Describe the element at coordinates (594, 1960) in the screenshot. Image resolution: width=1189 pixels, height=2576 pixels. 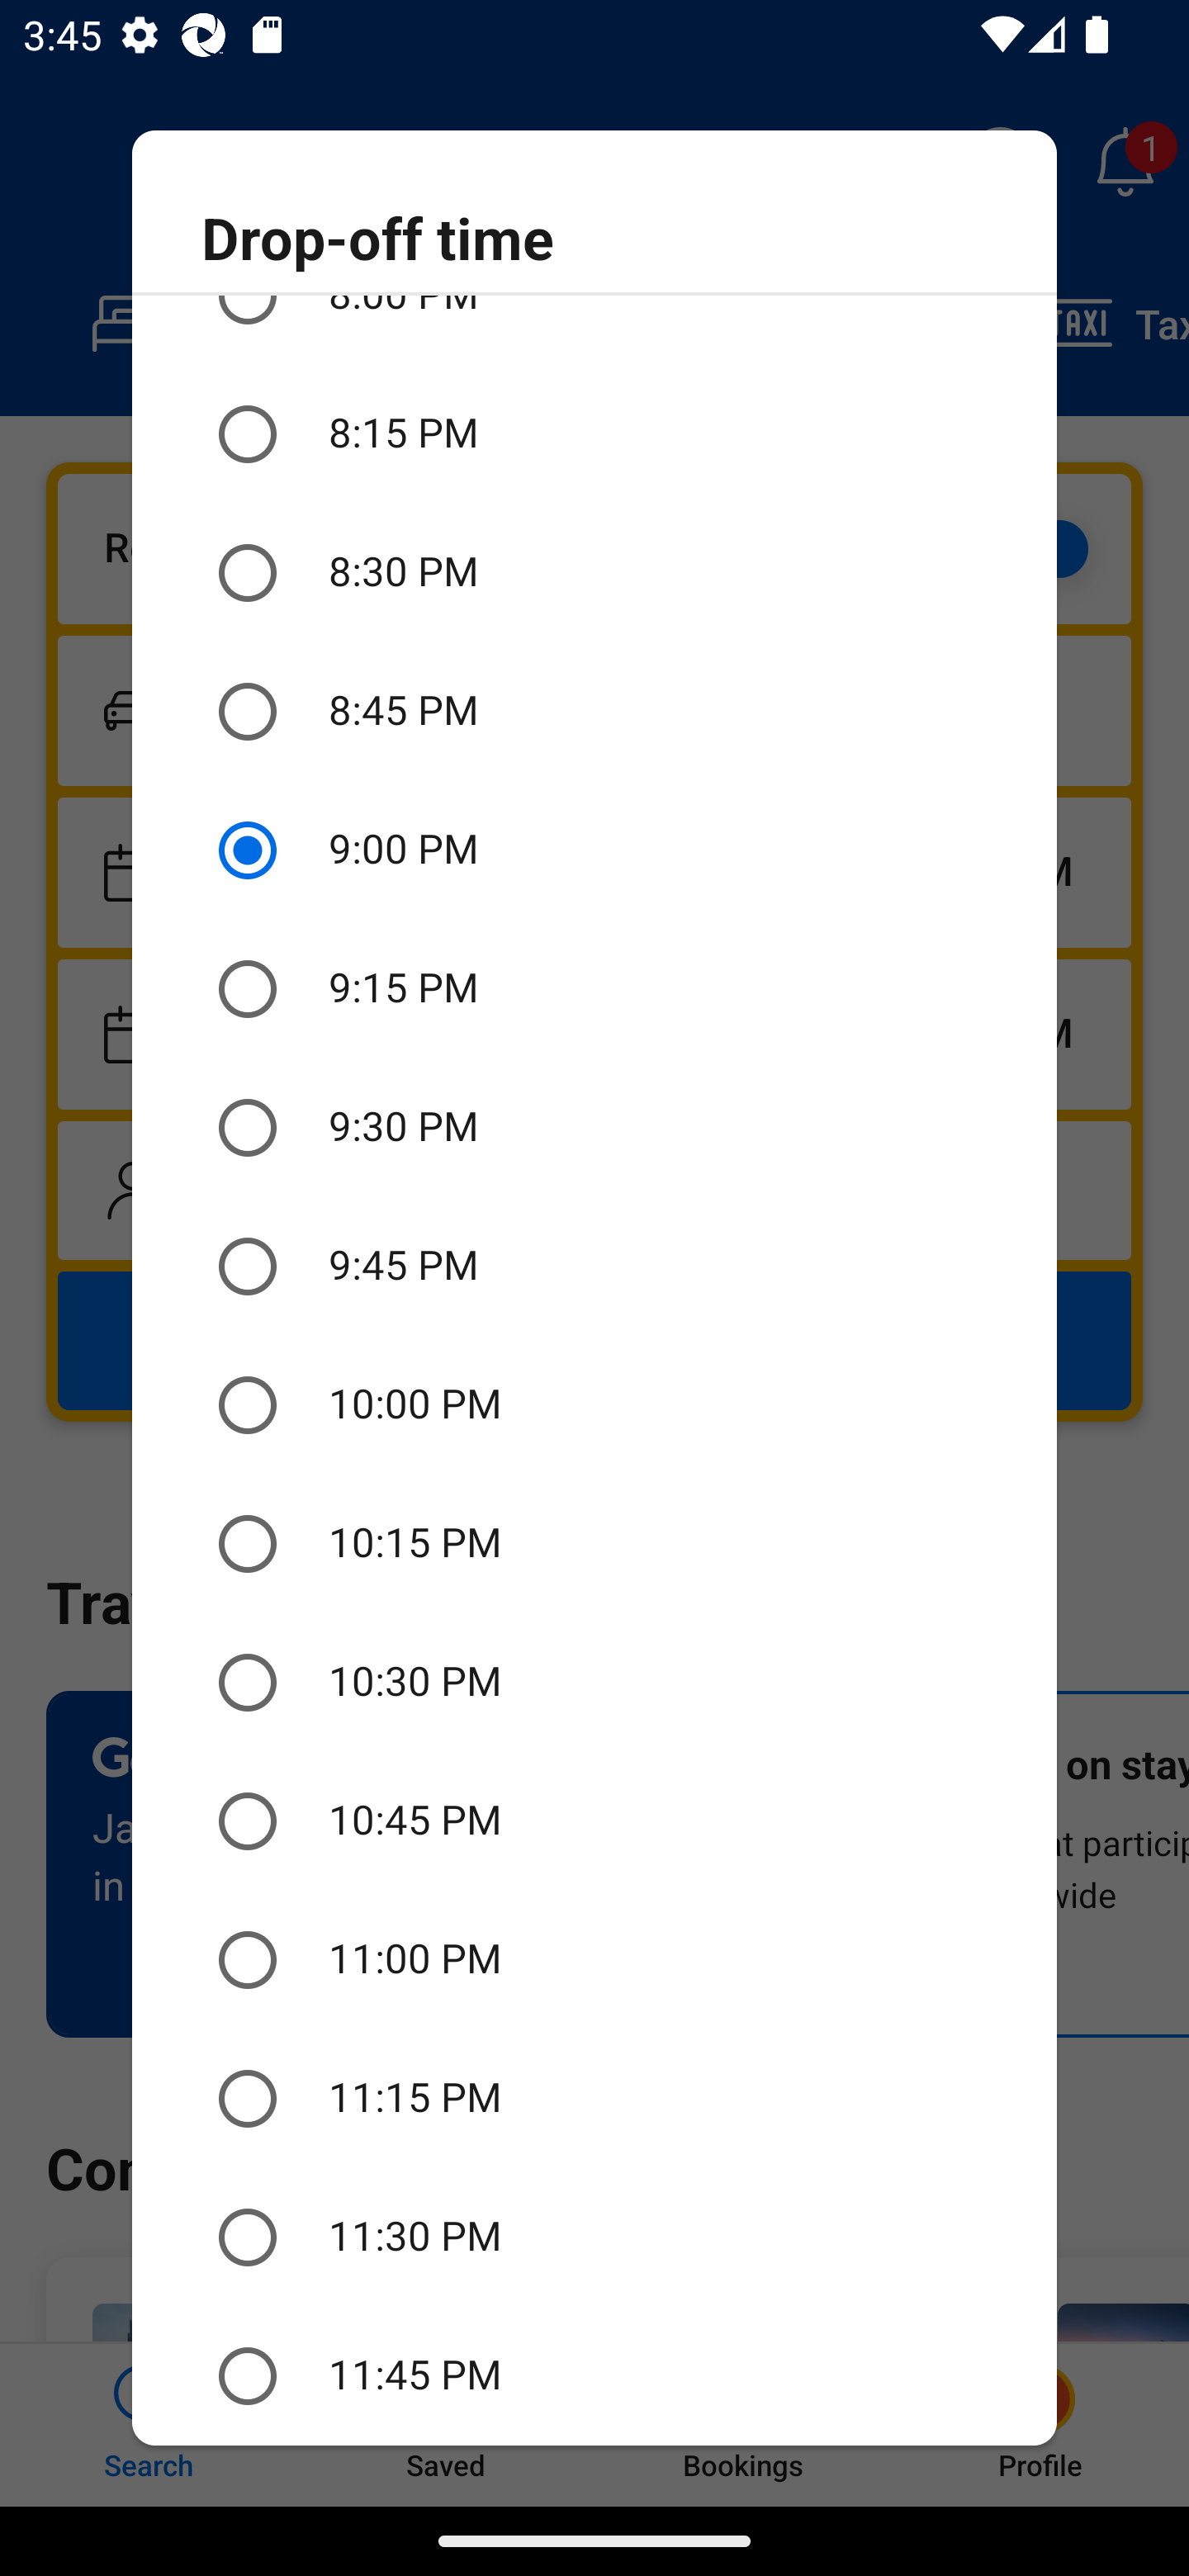
I see `11:00 PM` at that location.